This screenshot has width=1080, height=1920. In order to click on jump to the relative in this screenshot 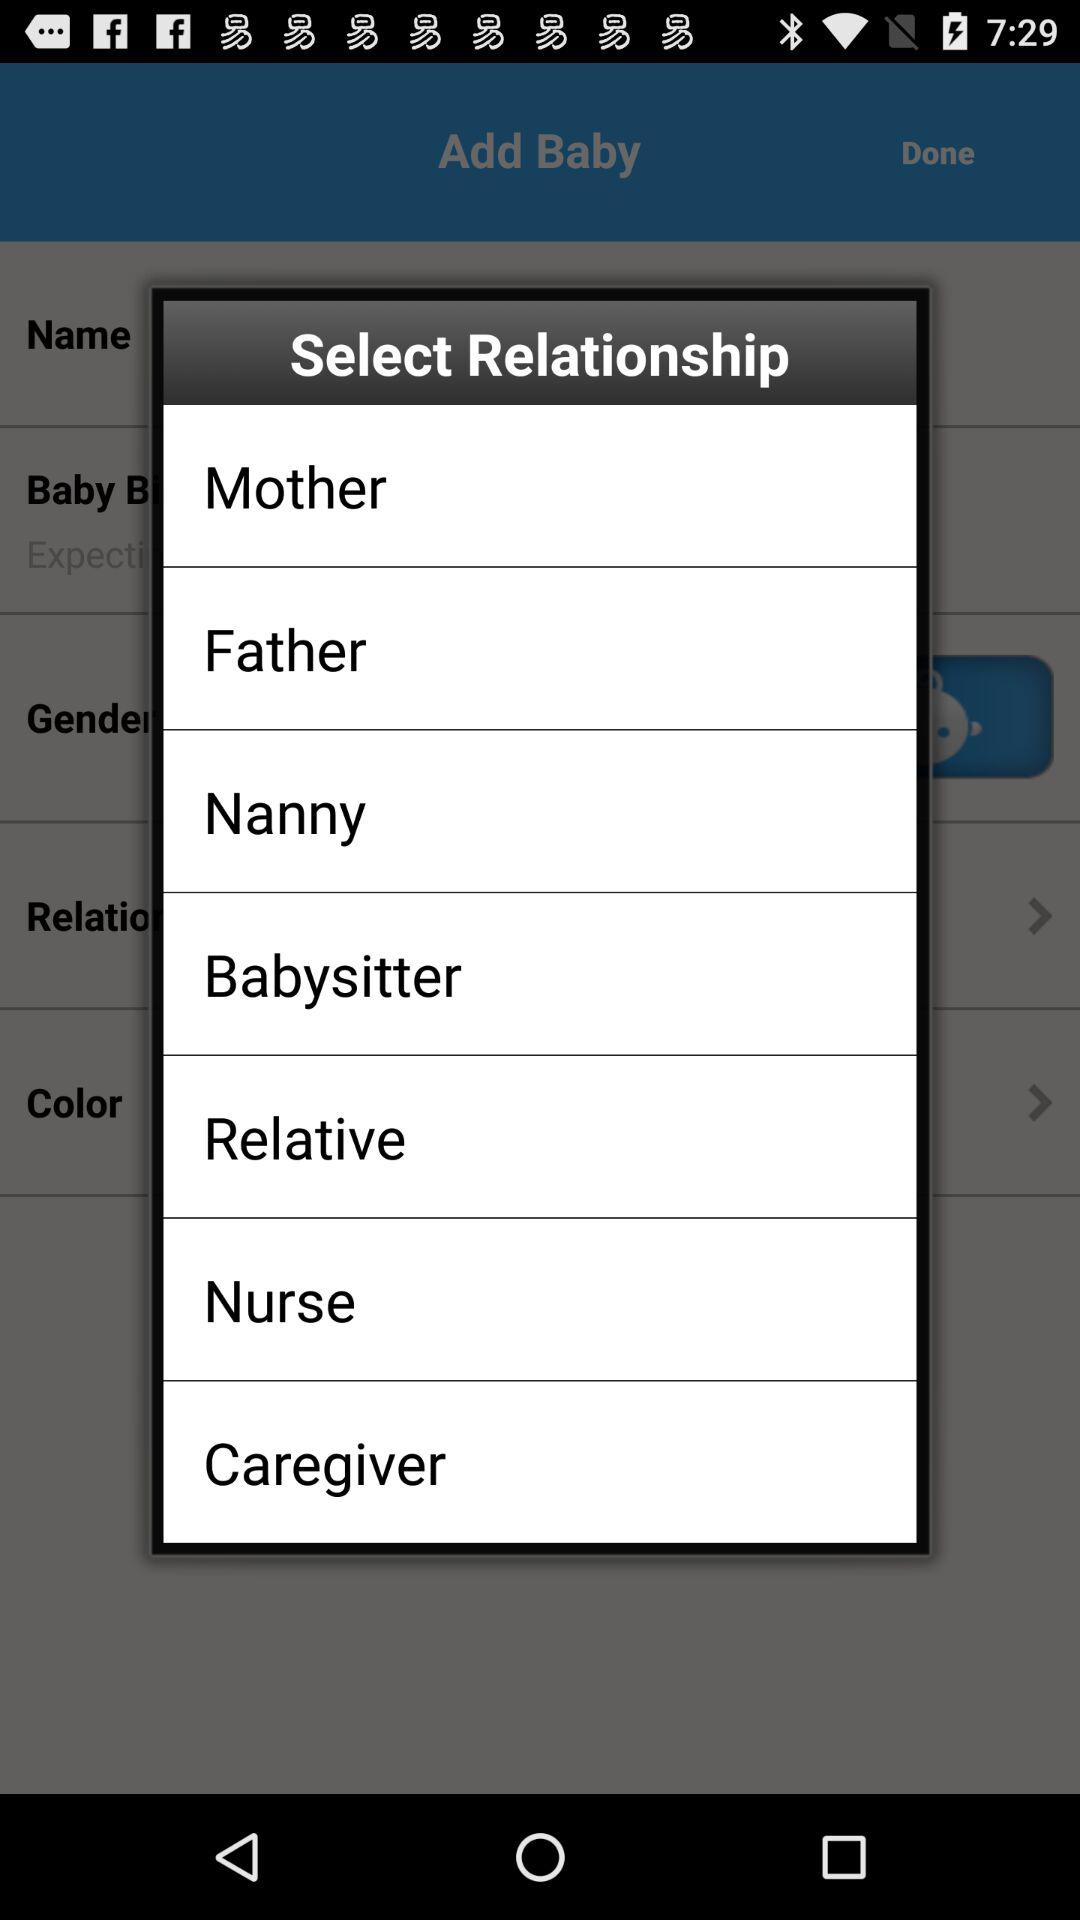, I will do `click(304, 1136)`.